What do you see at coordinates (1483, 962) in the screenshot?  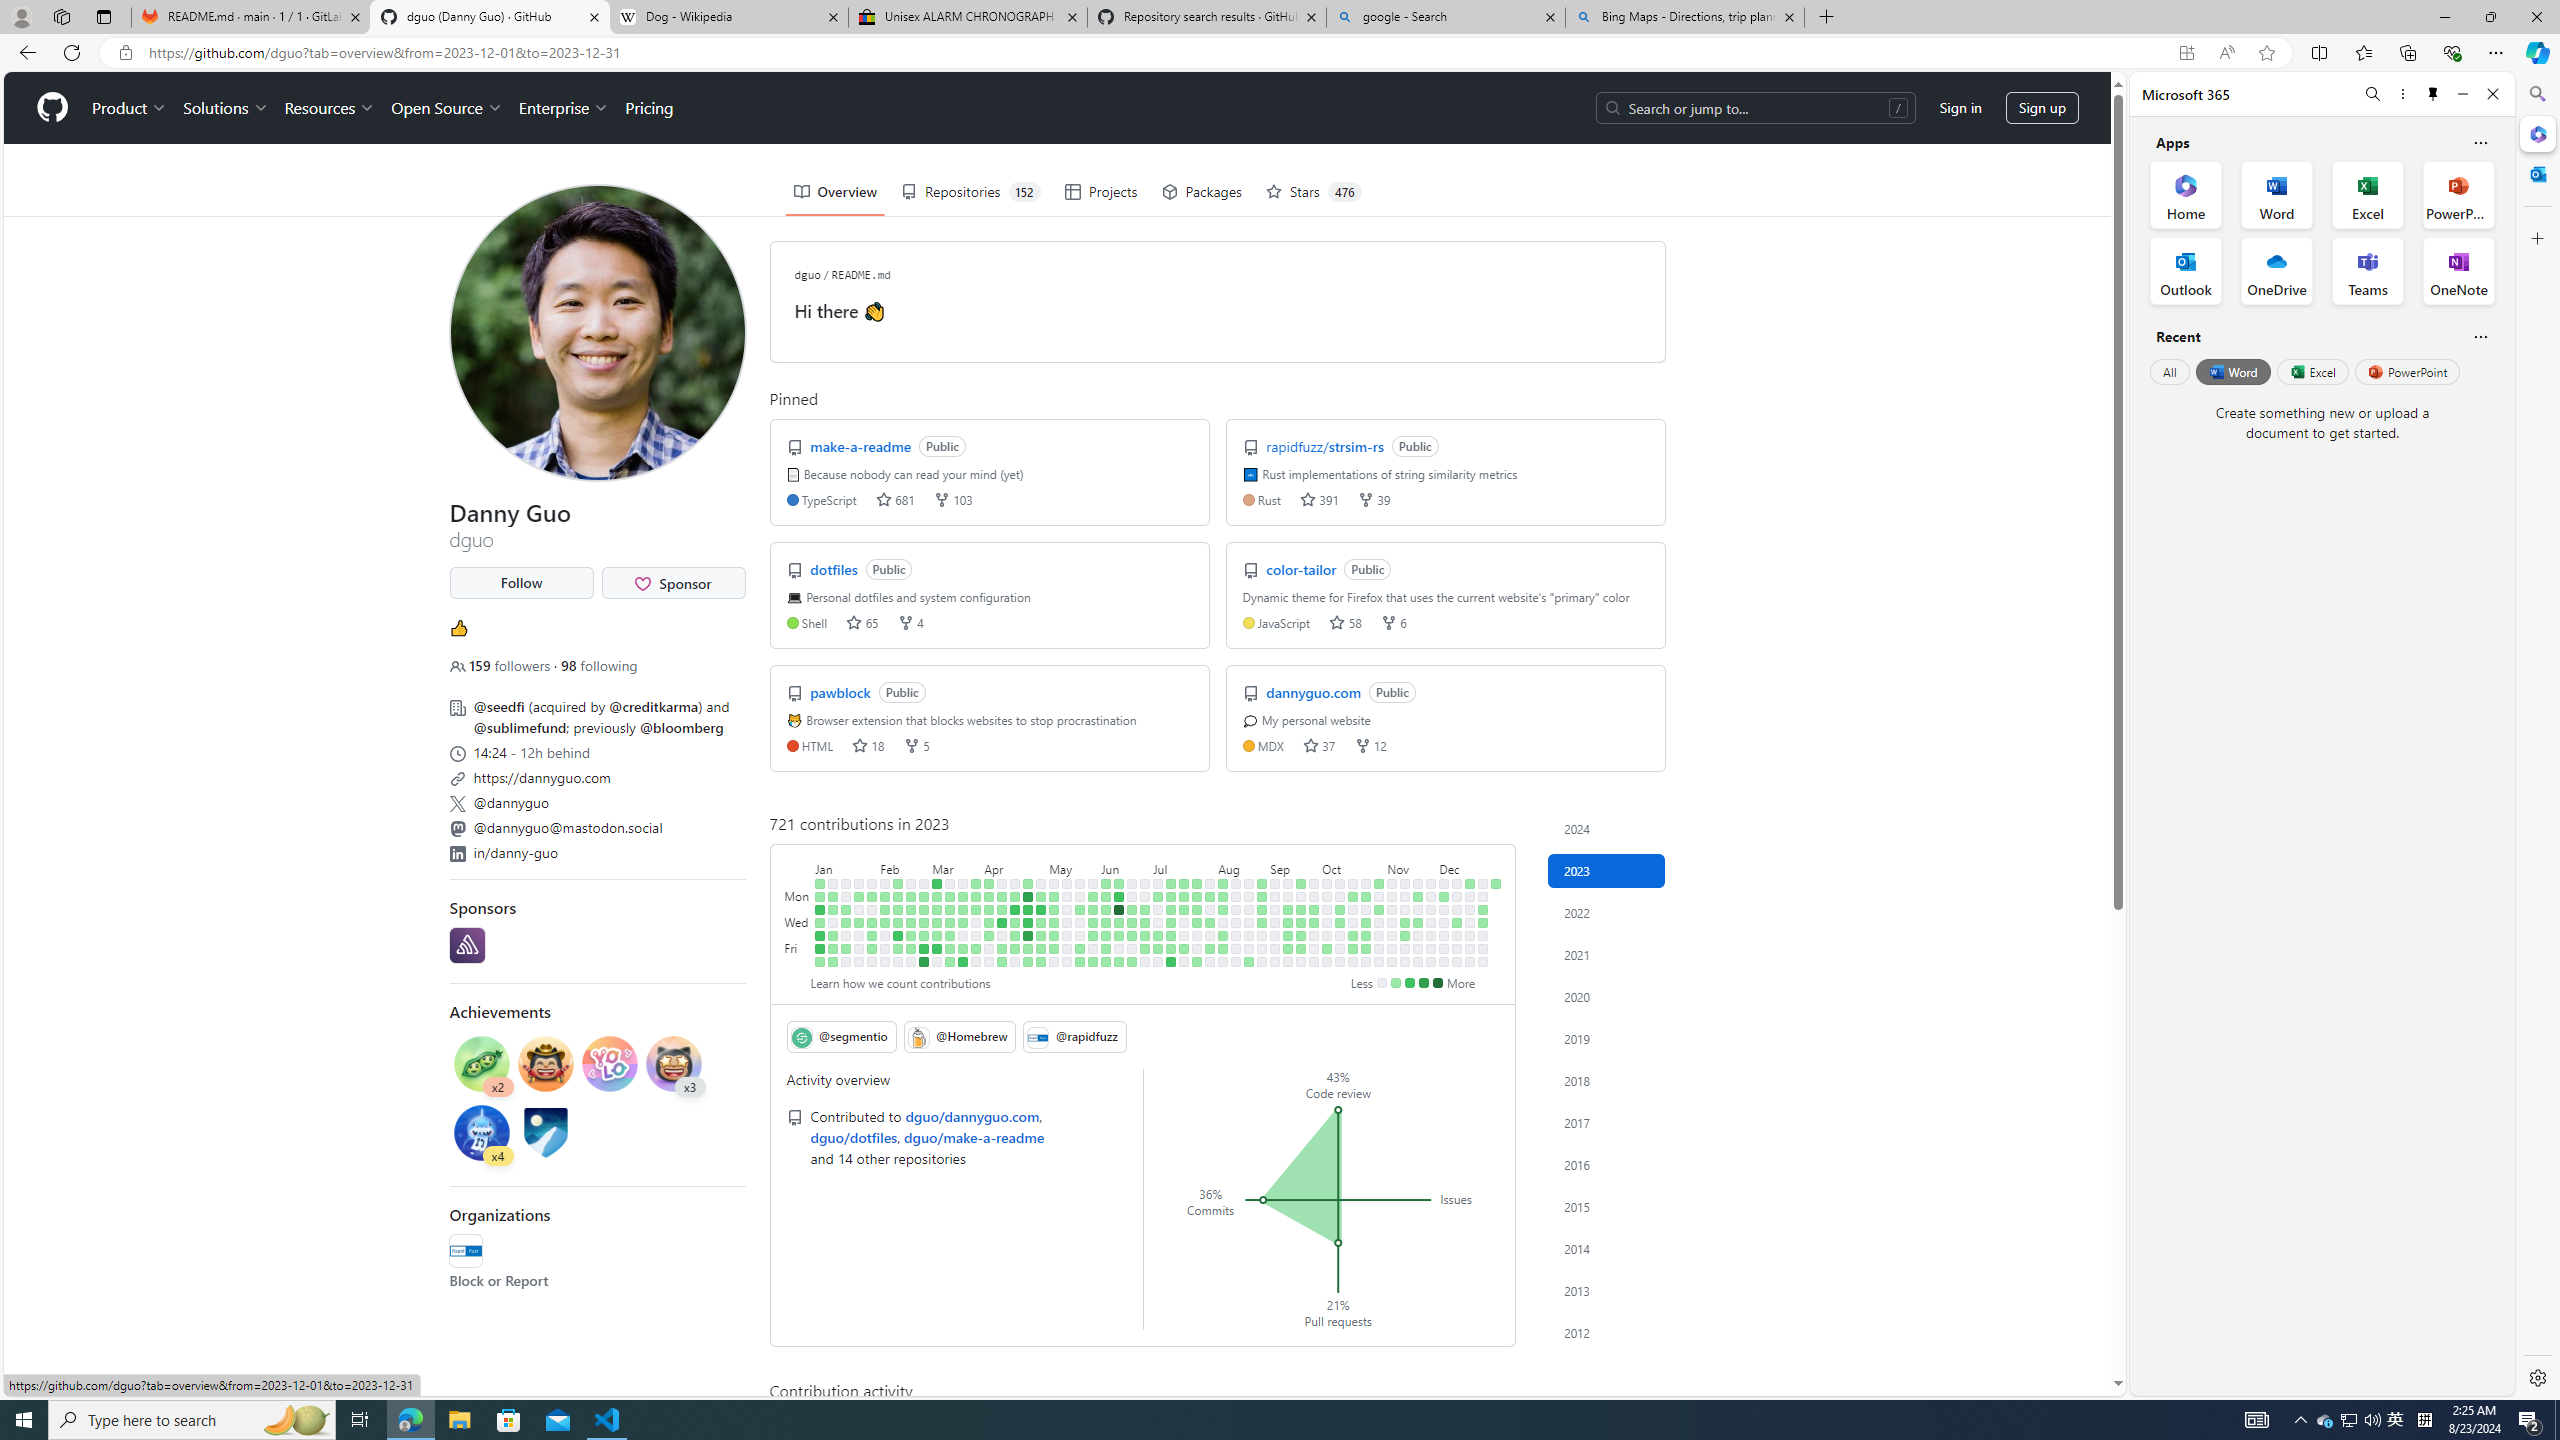 I see `No contributions on December 30th.` at bounding box center [1483, 962].